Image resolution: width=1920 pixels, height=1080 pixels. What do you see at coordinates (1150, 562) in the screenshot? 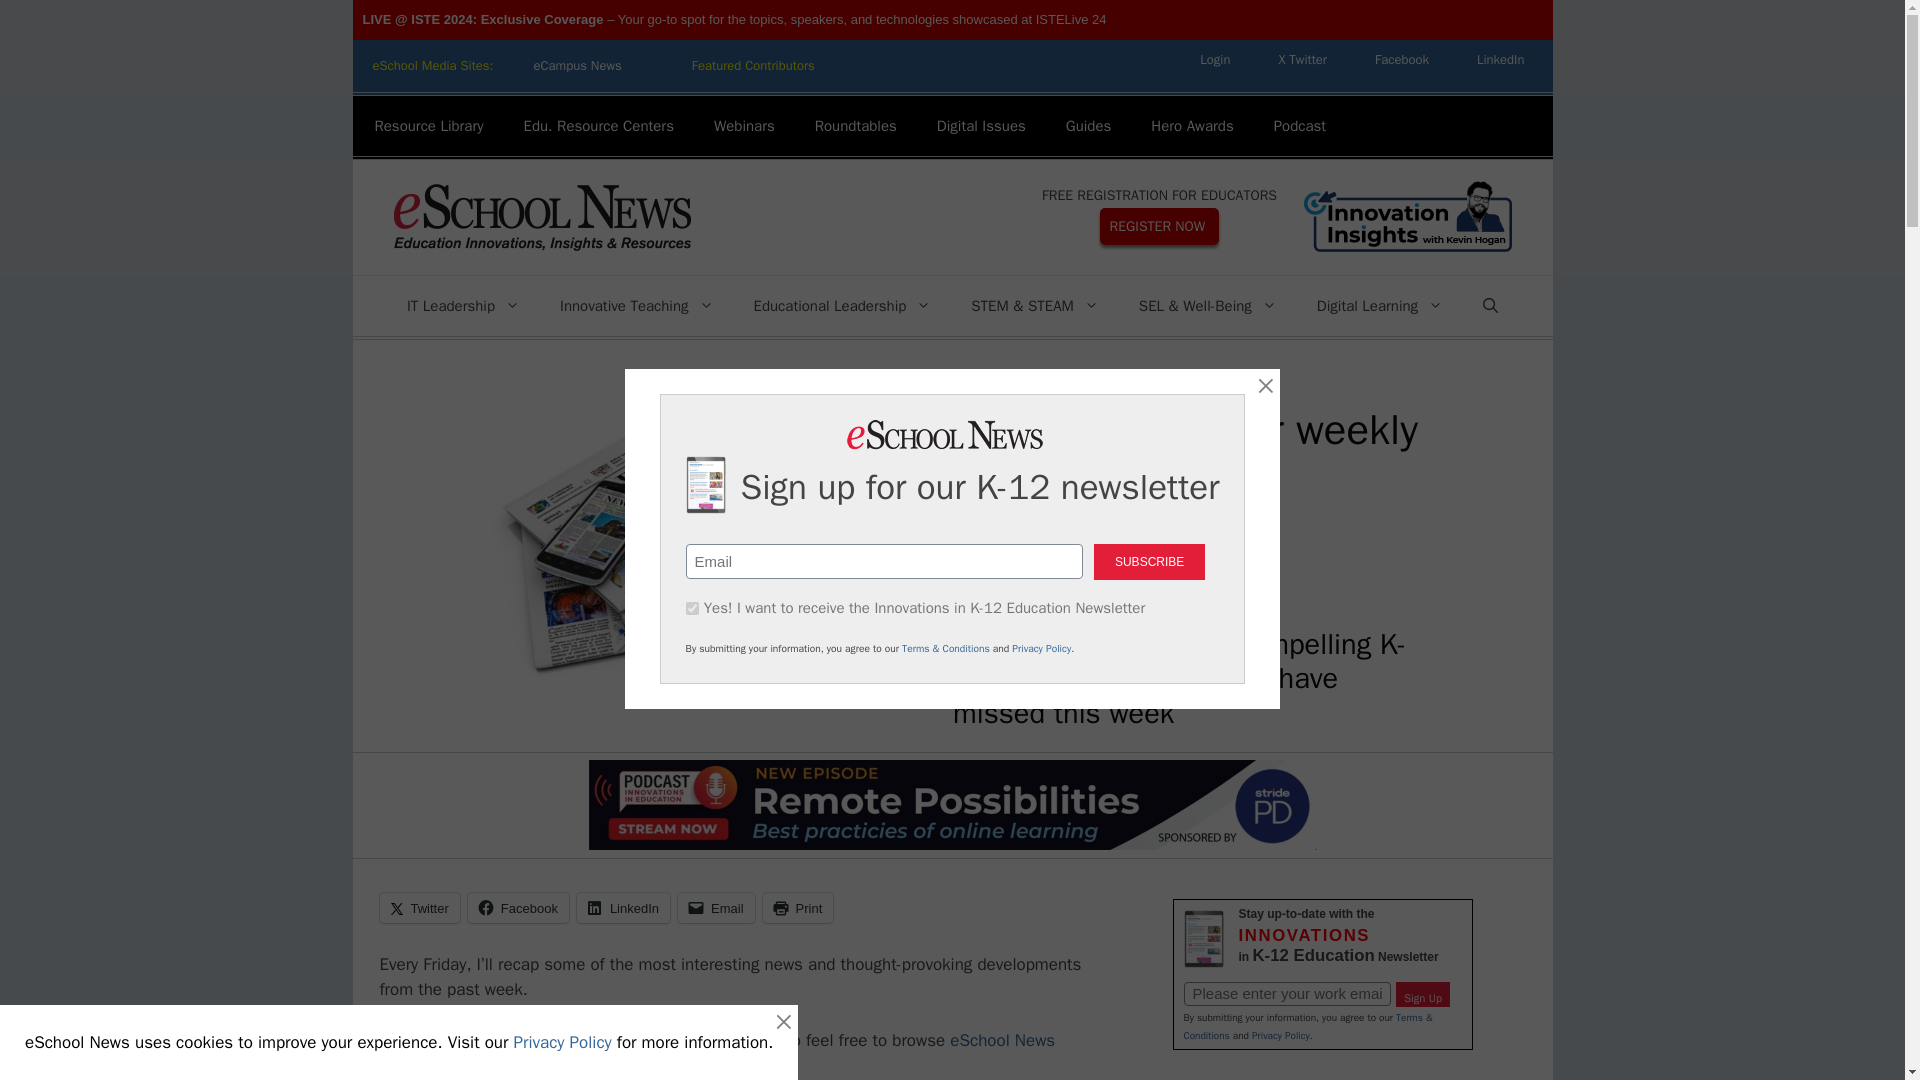
I see `SUBSCRIBE` at bounding box center [1150, 562].